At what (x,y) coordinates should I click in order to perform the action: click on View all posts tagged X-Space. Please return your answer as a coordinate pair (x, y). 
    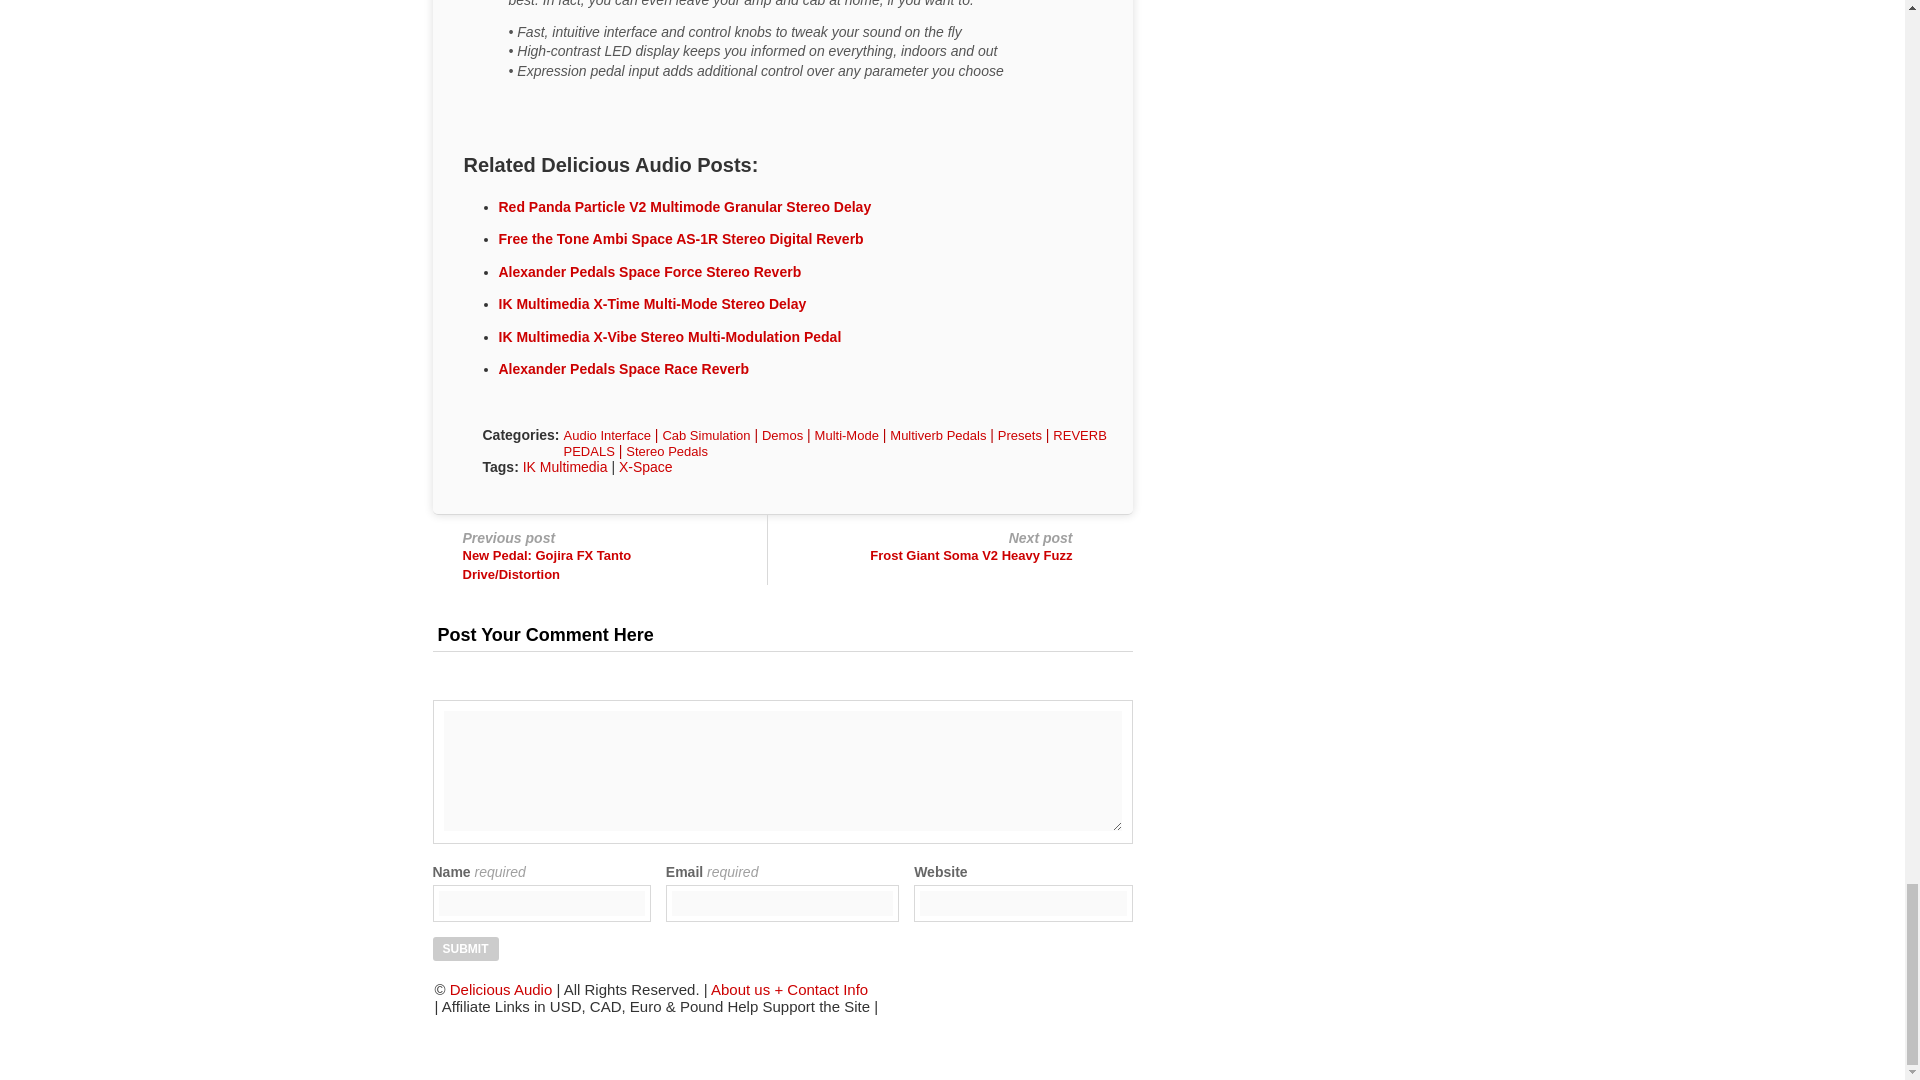
    Looking at the image, I should click on (646, 467).